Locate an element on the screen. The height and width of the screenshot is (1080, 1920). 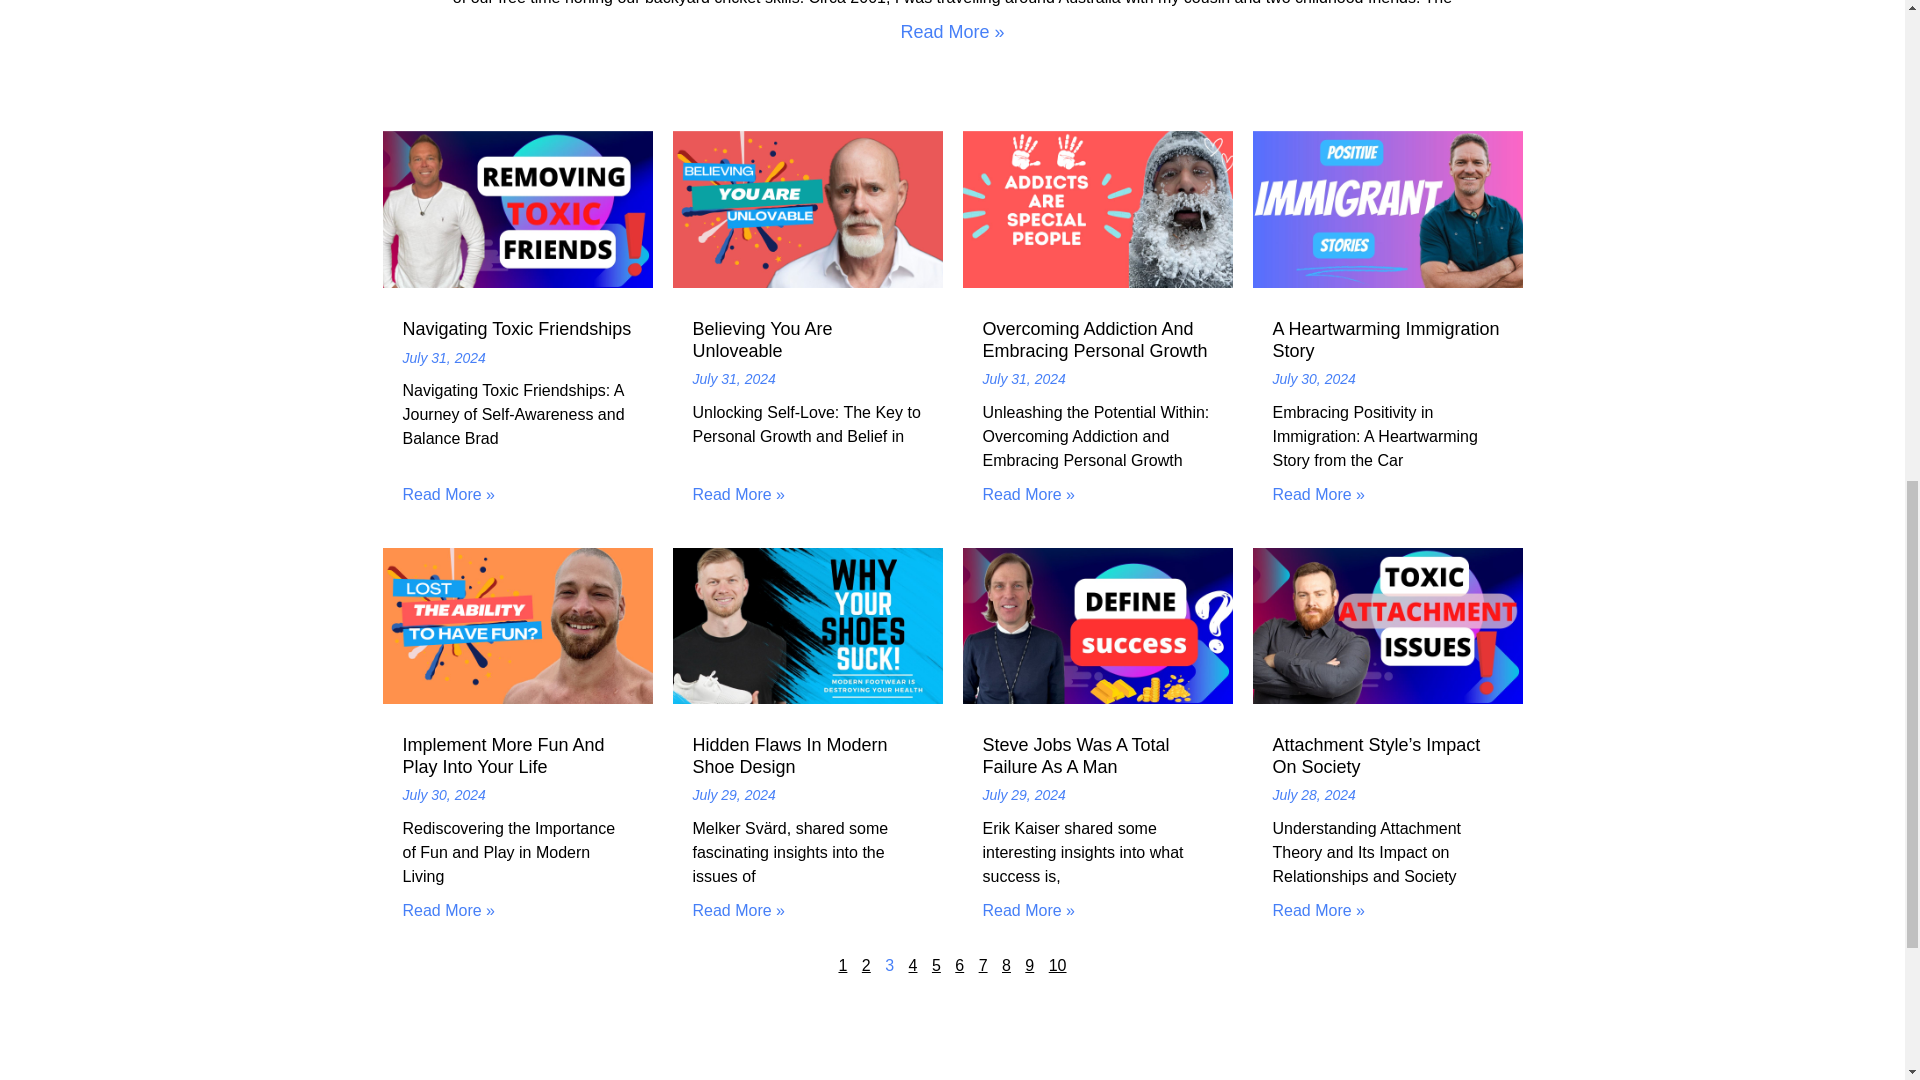
Believing You Are Unloveable is located at coordinates (761, 339).